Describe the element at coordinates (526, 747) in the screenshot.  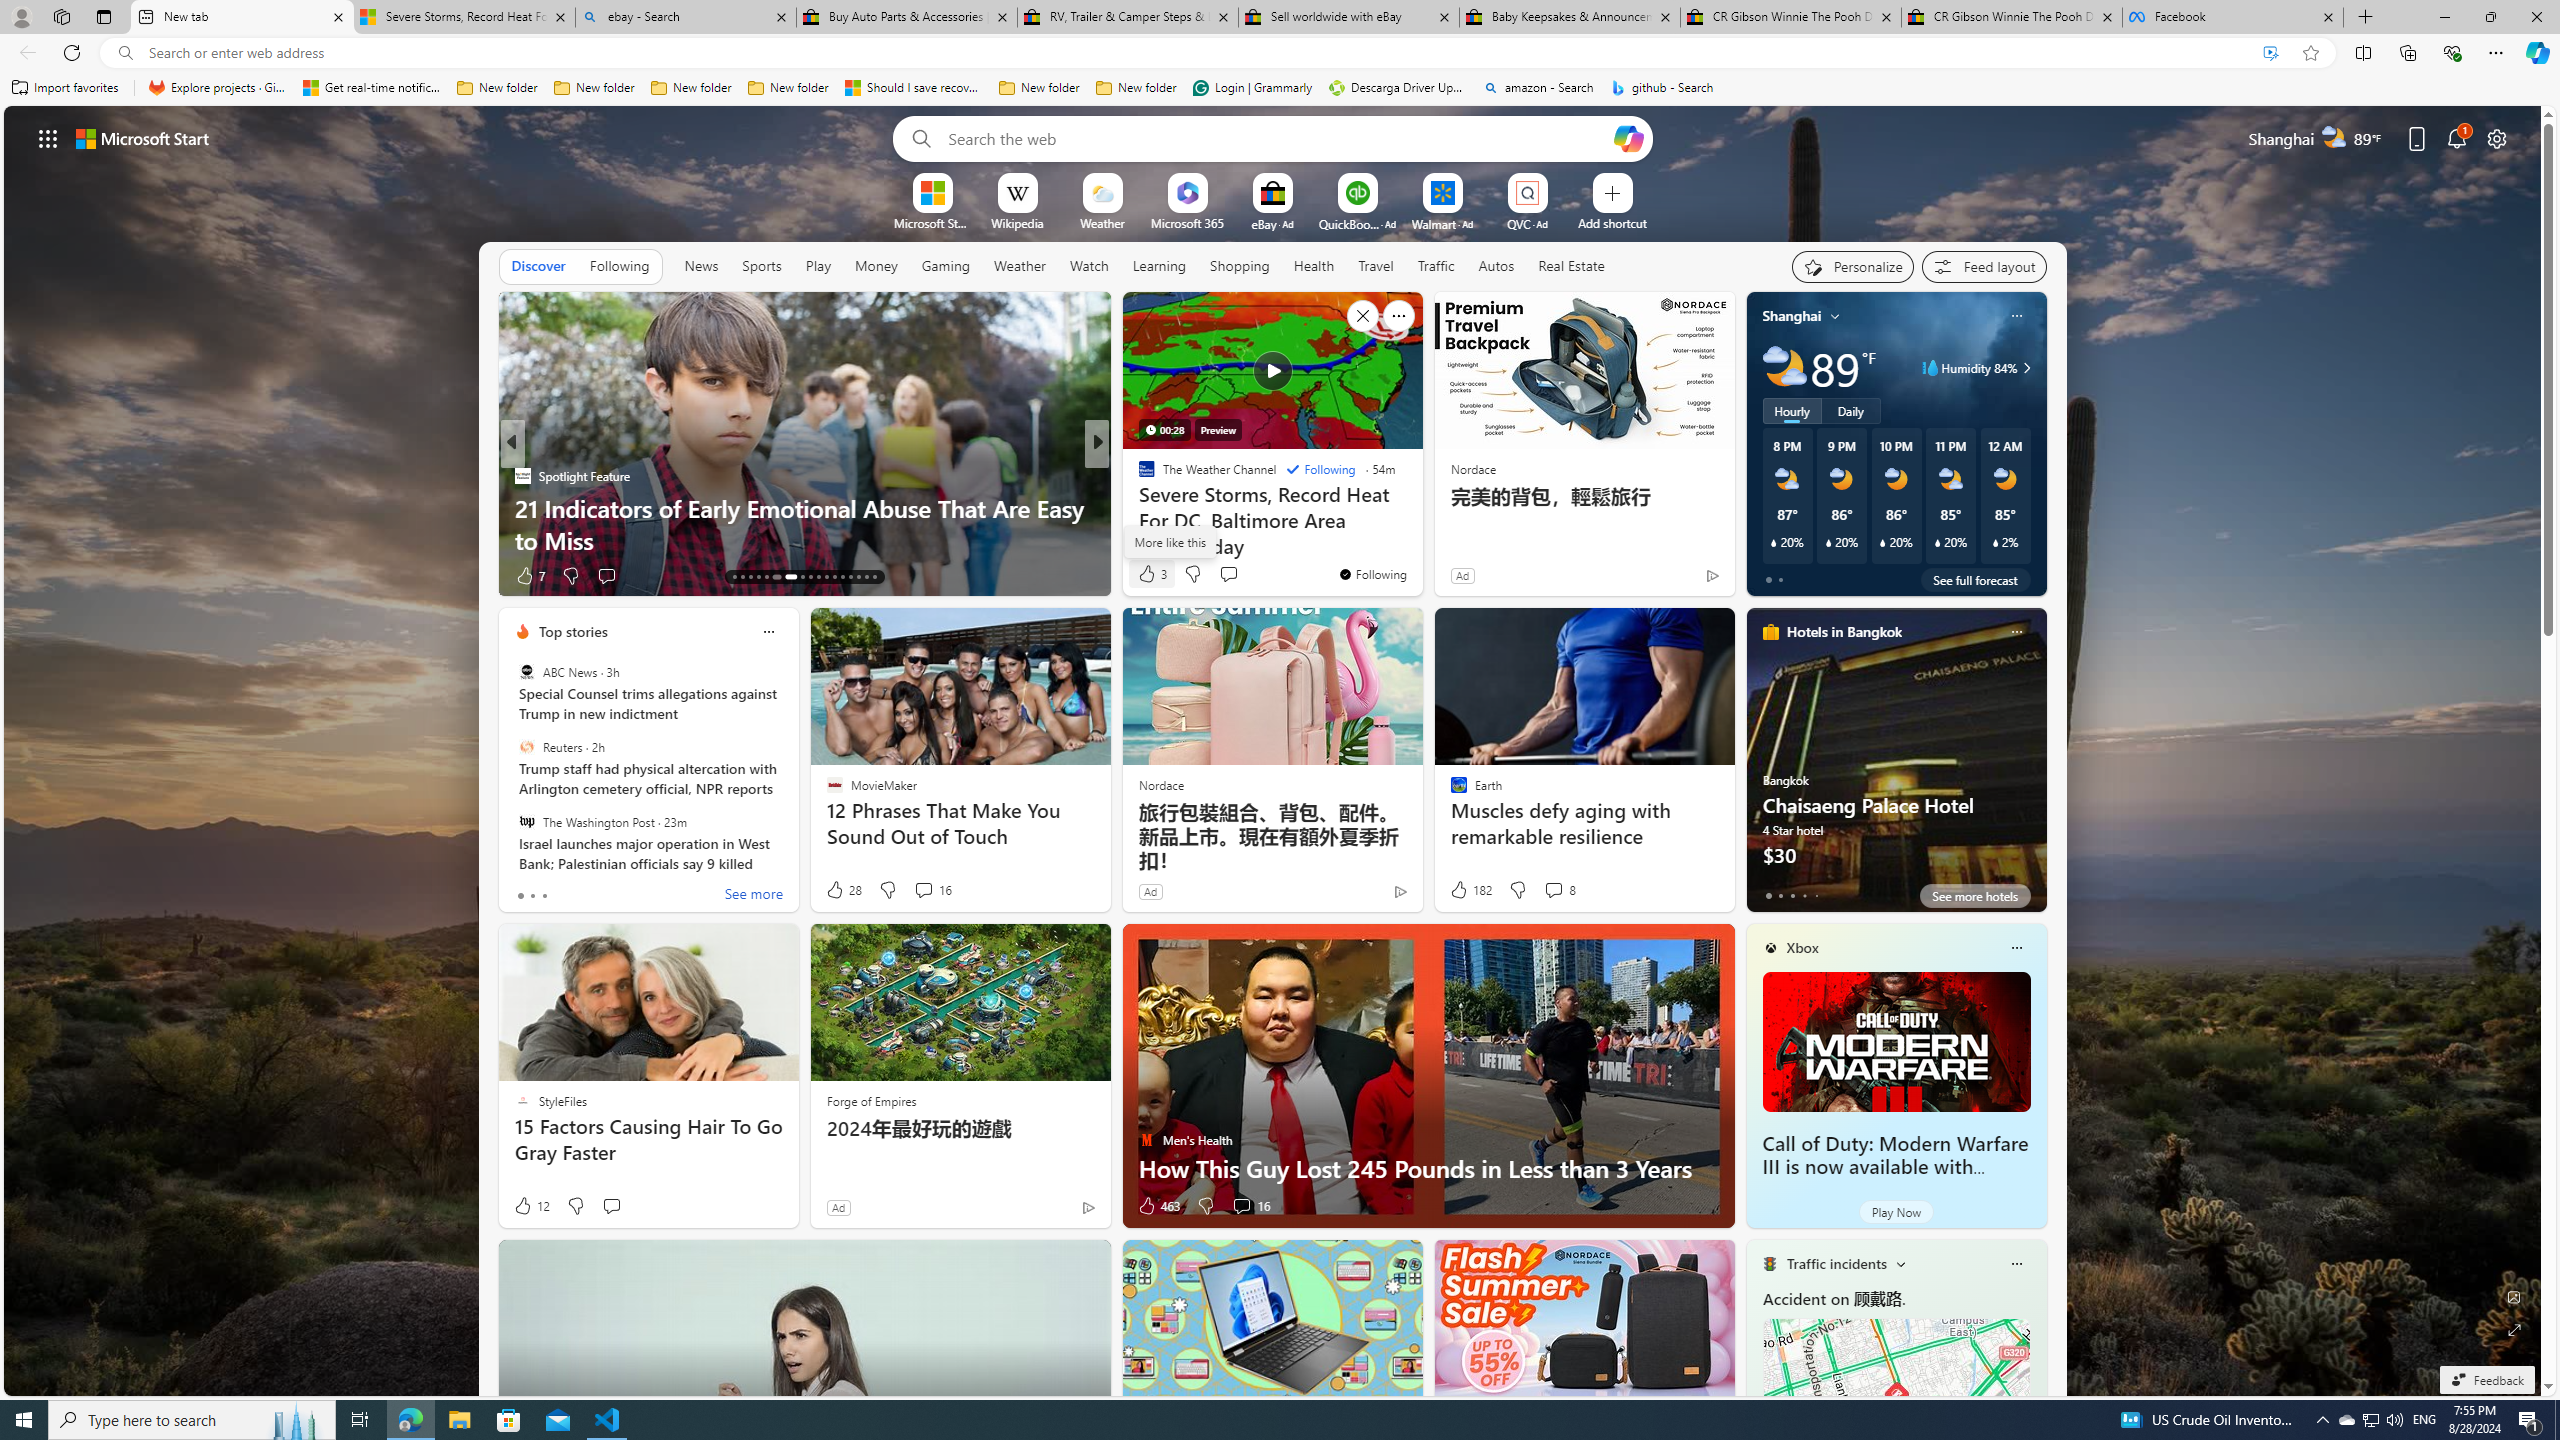
I see `Reuters` at that location.